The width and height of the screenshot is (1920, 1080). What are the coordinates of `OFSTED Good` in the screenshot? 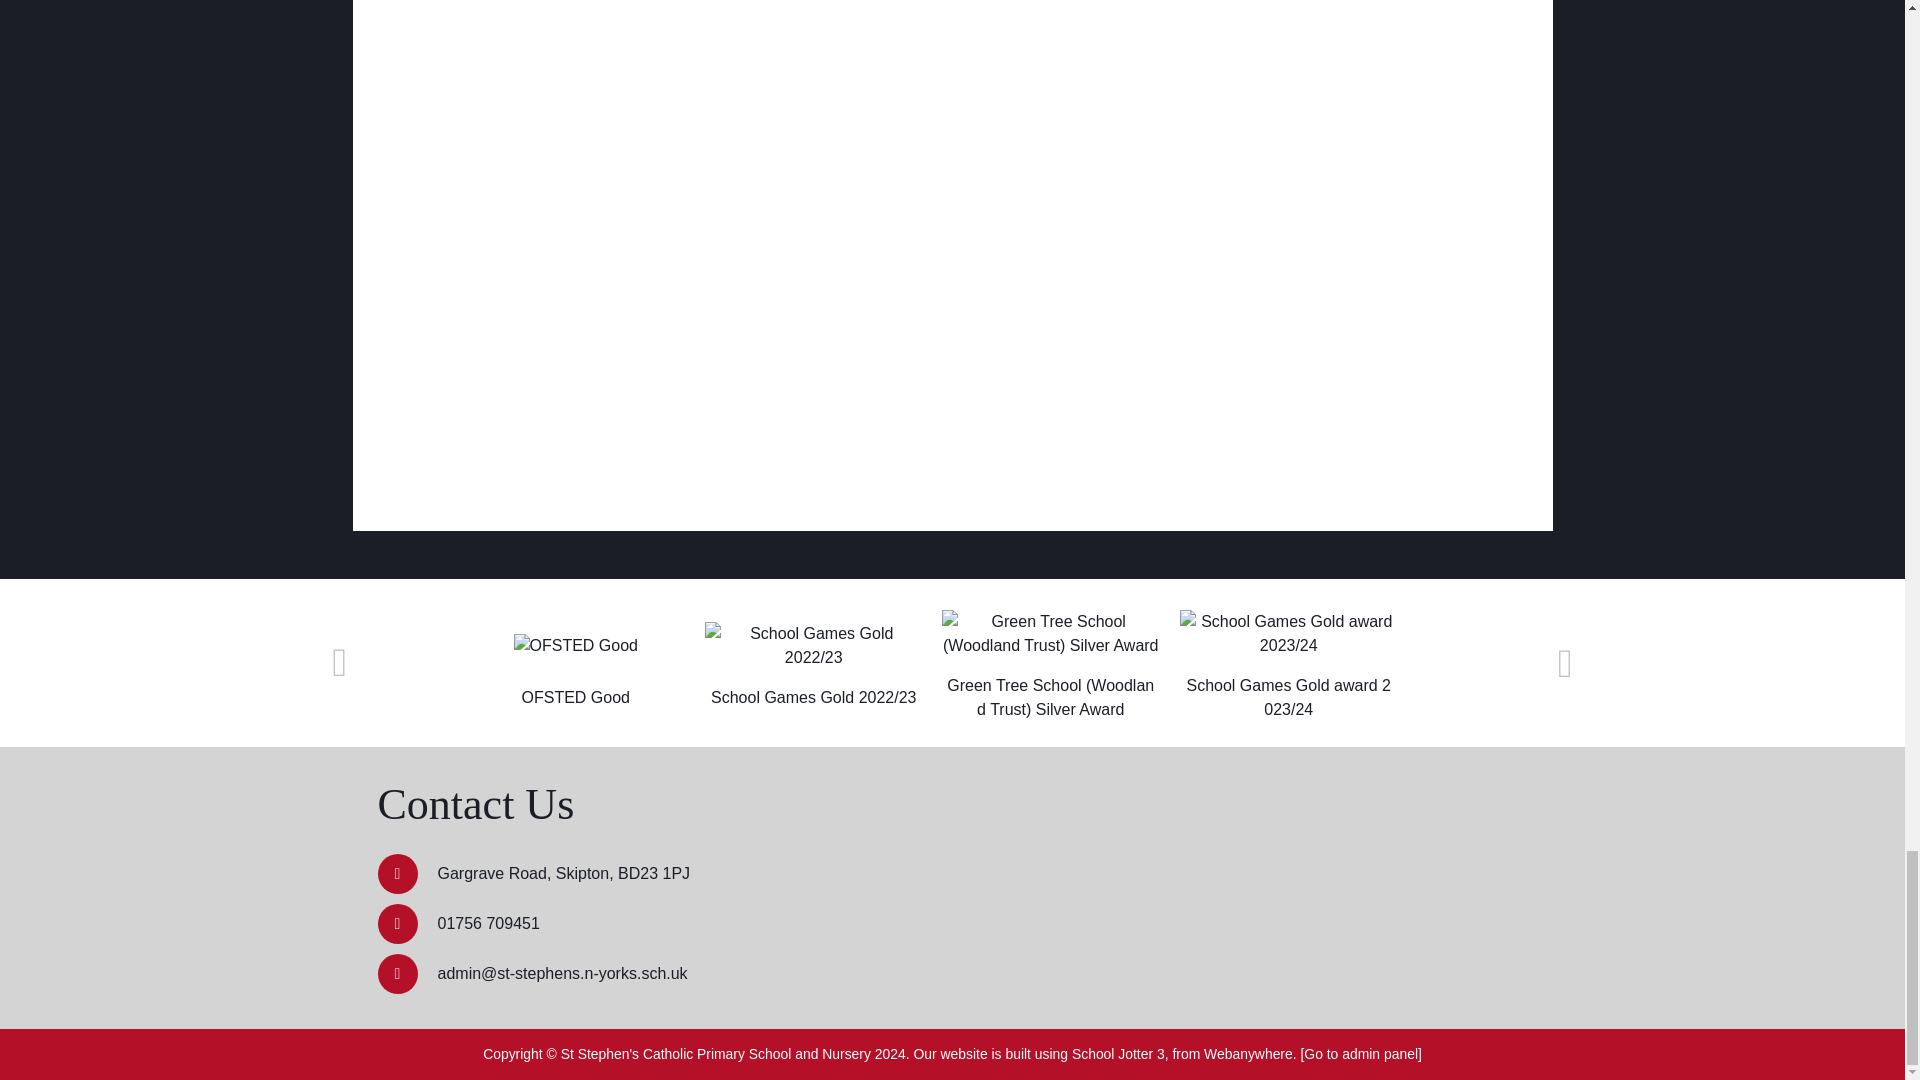 It's located at (576, 645).